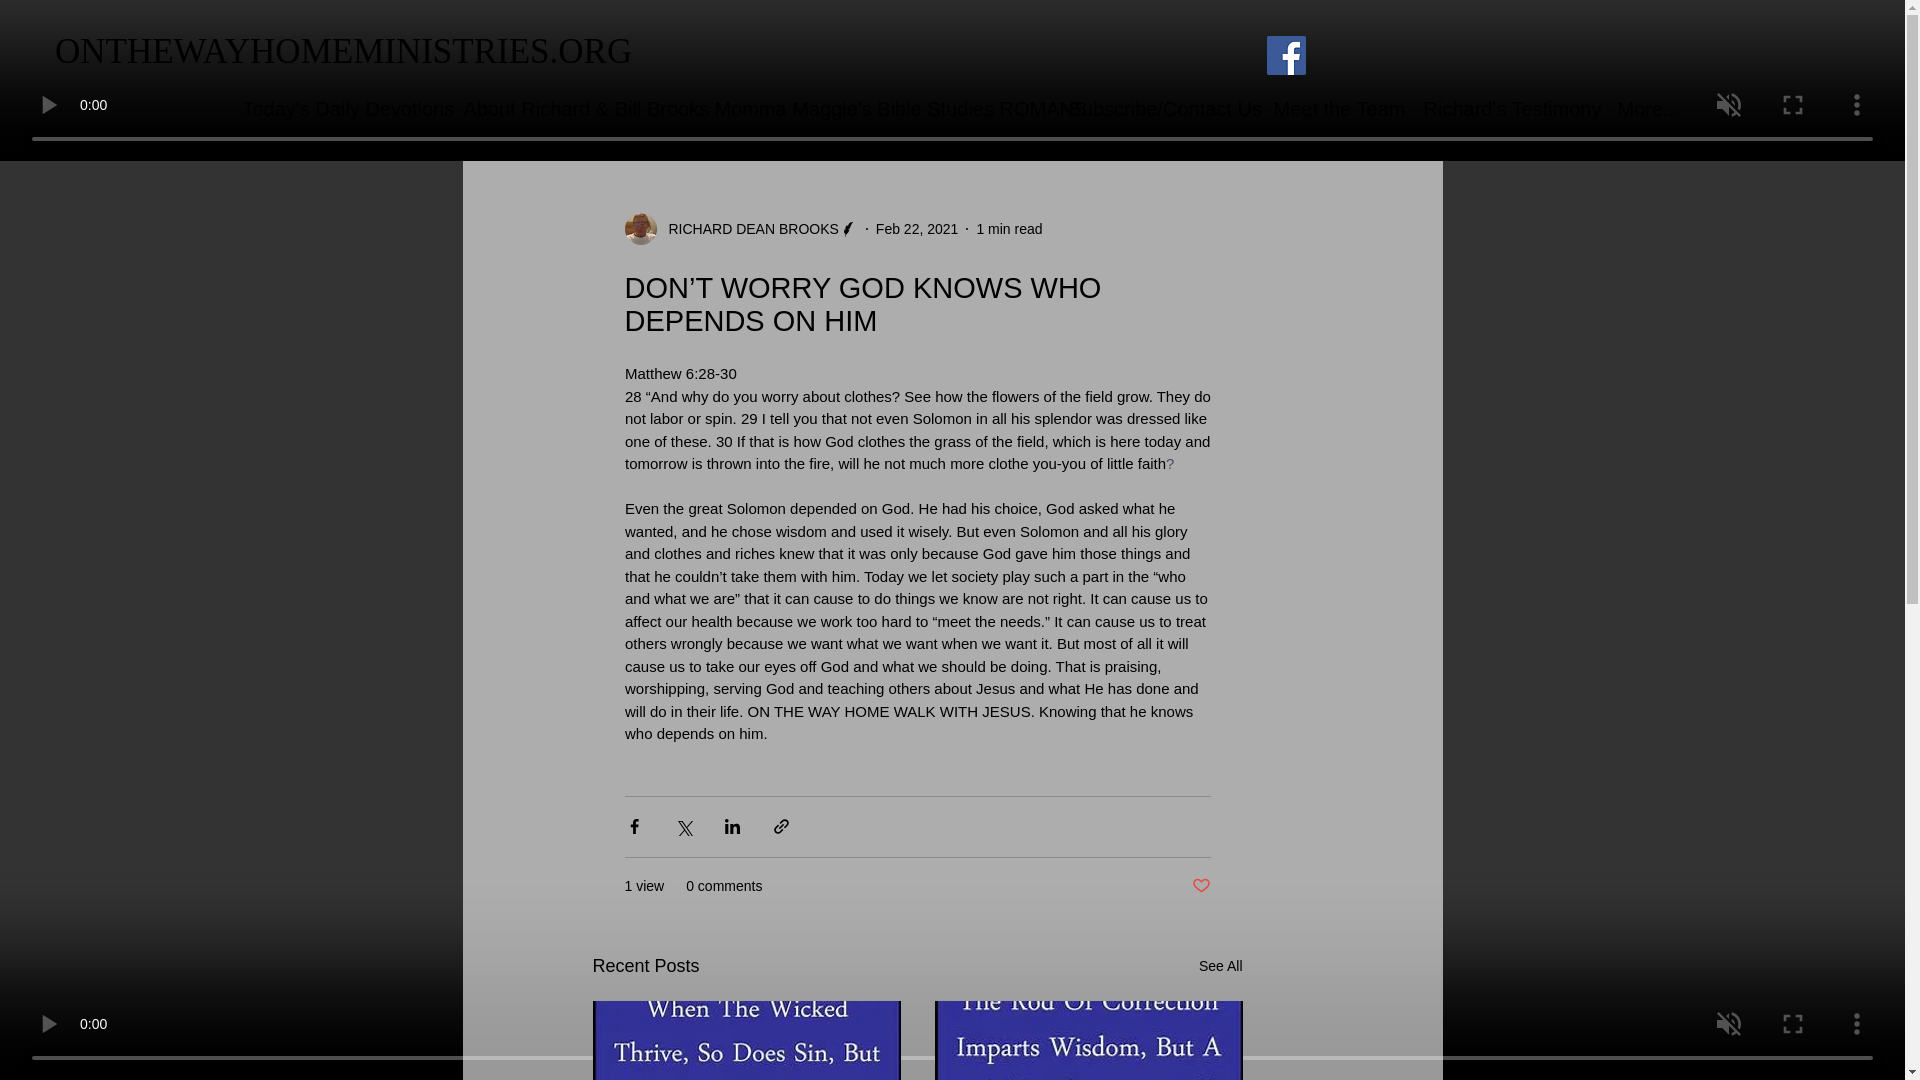 Image resolution: width=1920 pixels, height=1080 pixels. Describe the element at coordinates (746, 228) in the screenshot. I see `RICHARD DEAN BROOKS` at that location.